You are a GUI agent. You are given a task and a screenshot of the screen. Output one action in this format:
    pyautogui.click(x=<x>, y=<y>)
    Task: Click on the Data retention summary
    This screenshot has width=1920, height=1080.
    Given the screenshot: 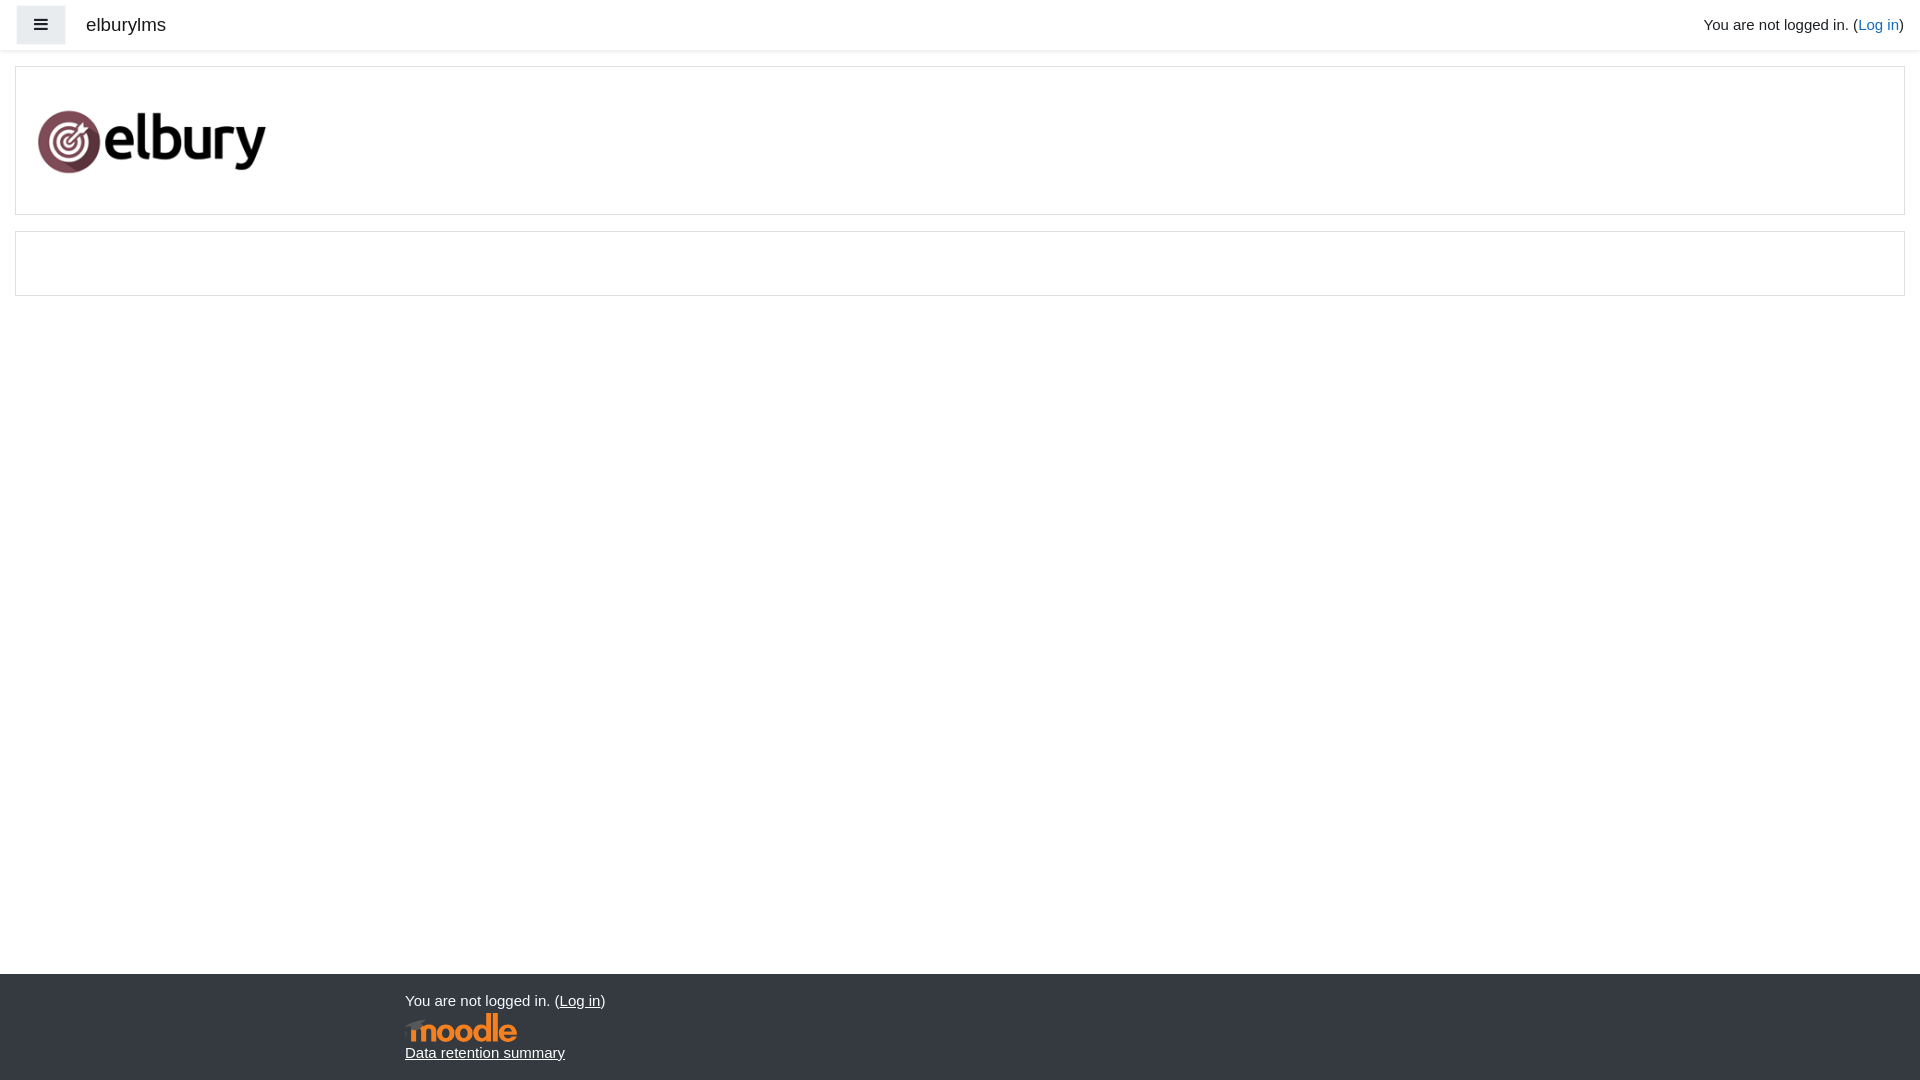 What is the action you would take?
    pyautogui.click(x=485, y=1052)
    